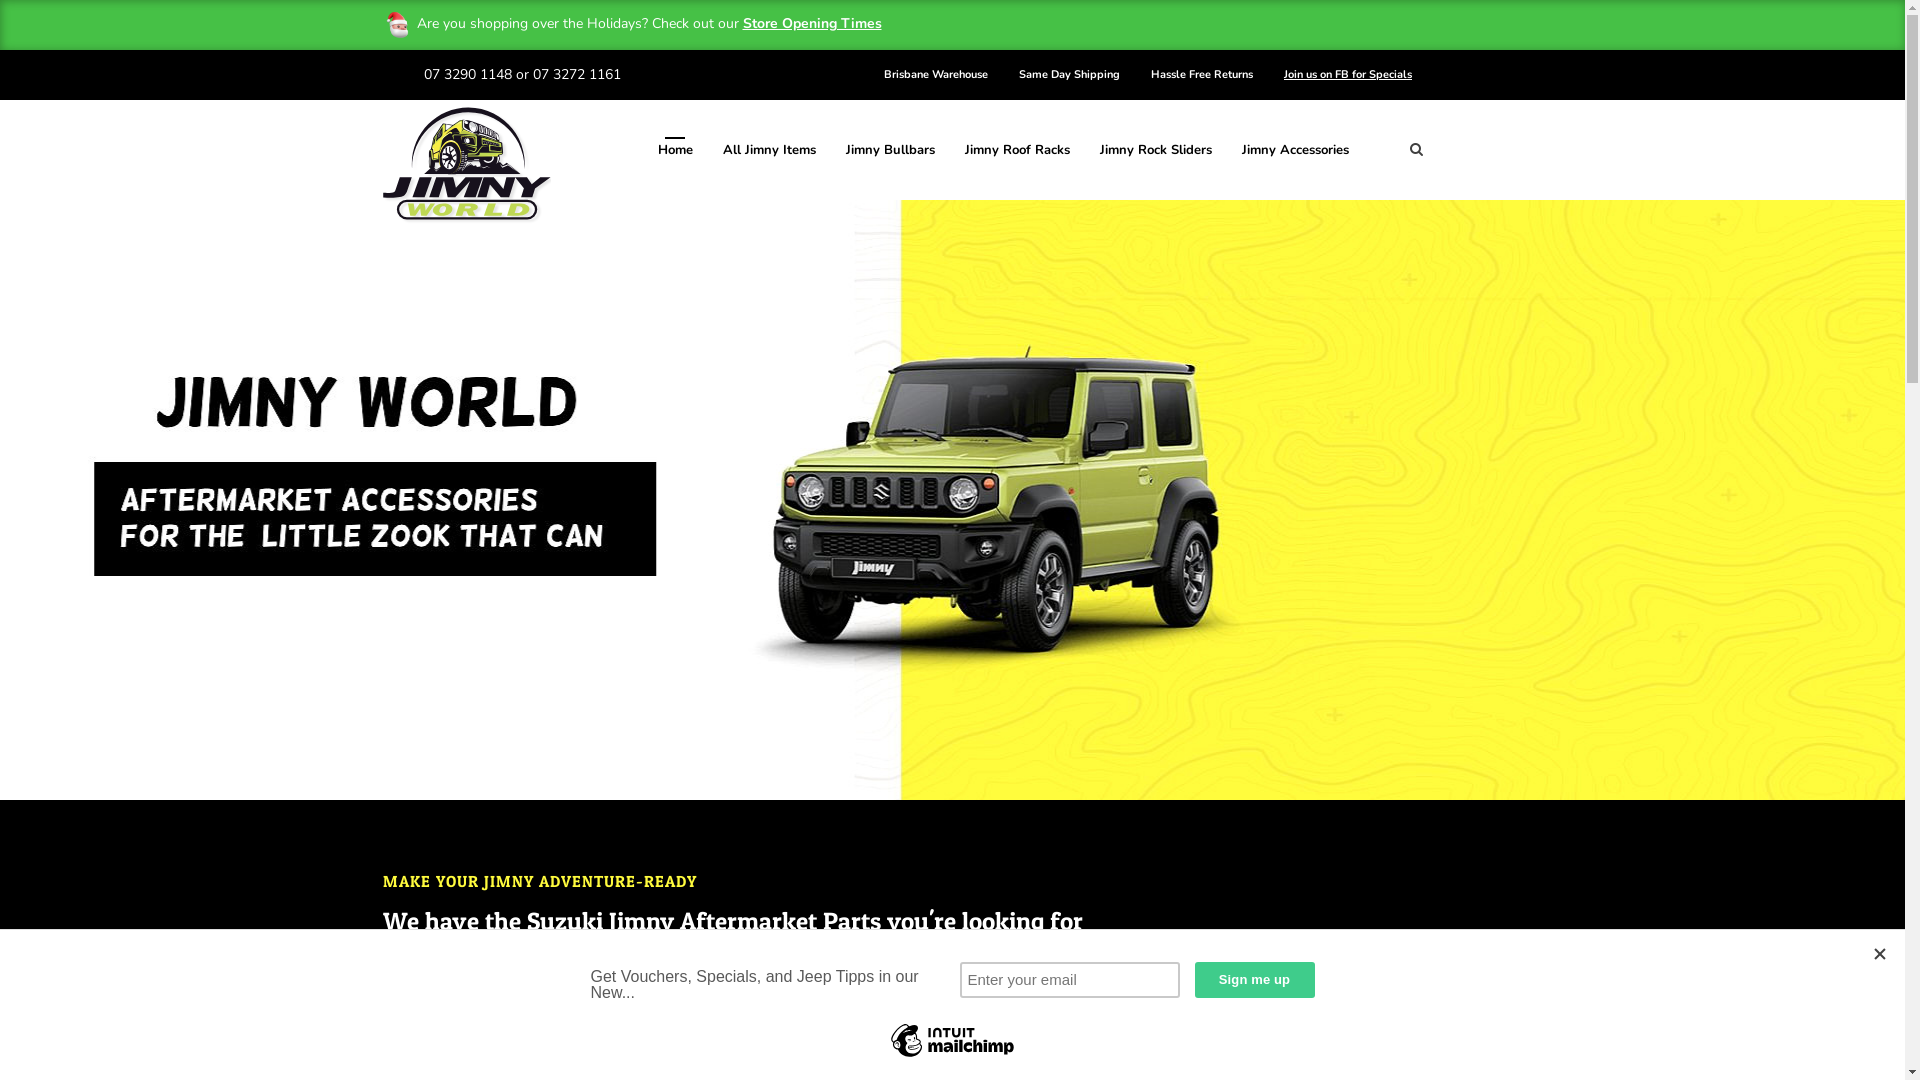 The width and height of the screenshot is (1920, 1080). What do you see at coordinates (1202, 76) in the screenshot?
I see `Hassle Free Returns` at bounding box center [1202, 76].